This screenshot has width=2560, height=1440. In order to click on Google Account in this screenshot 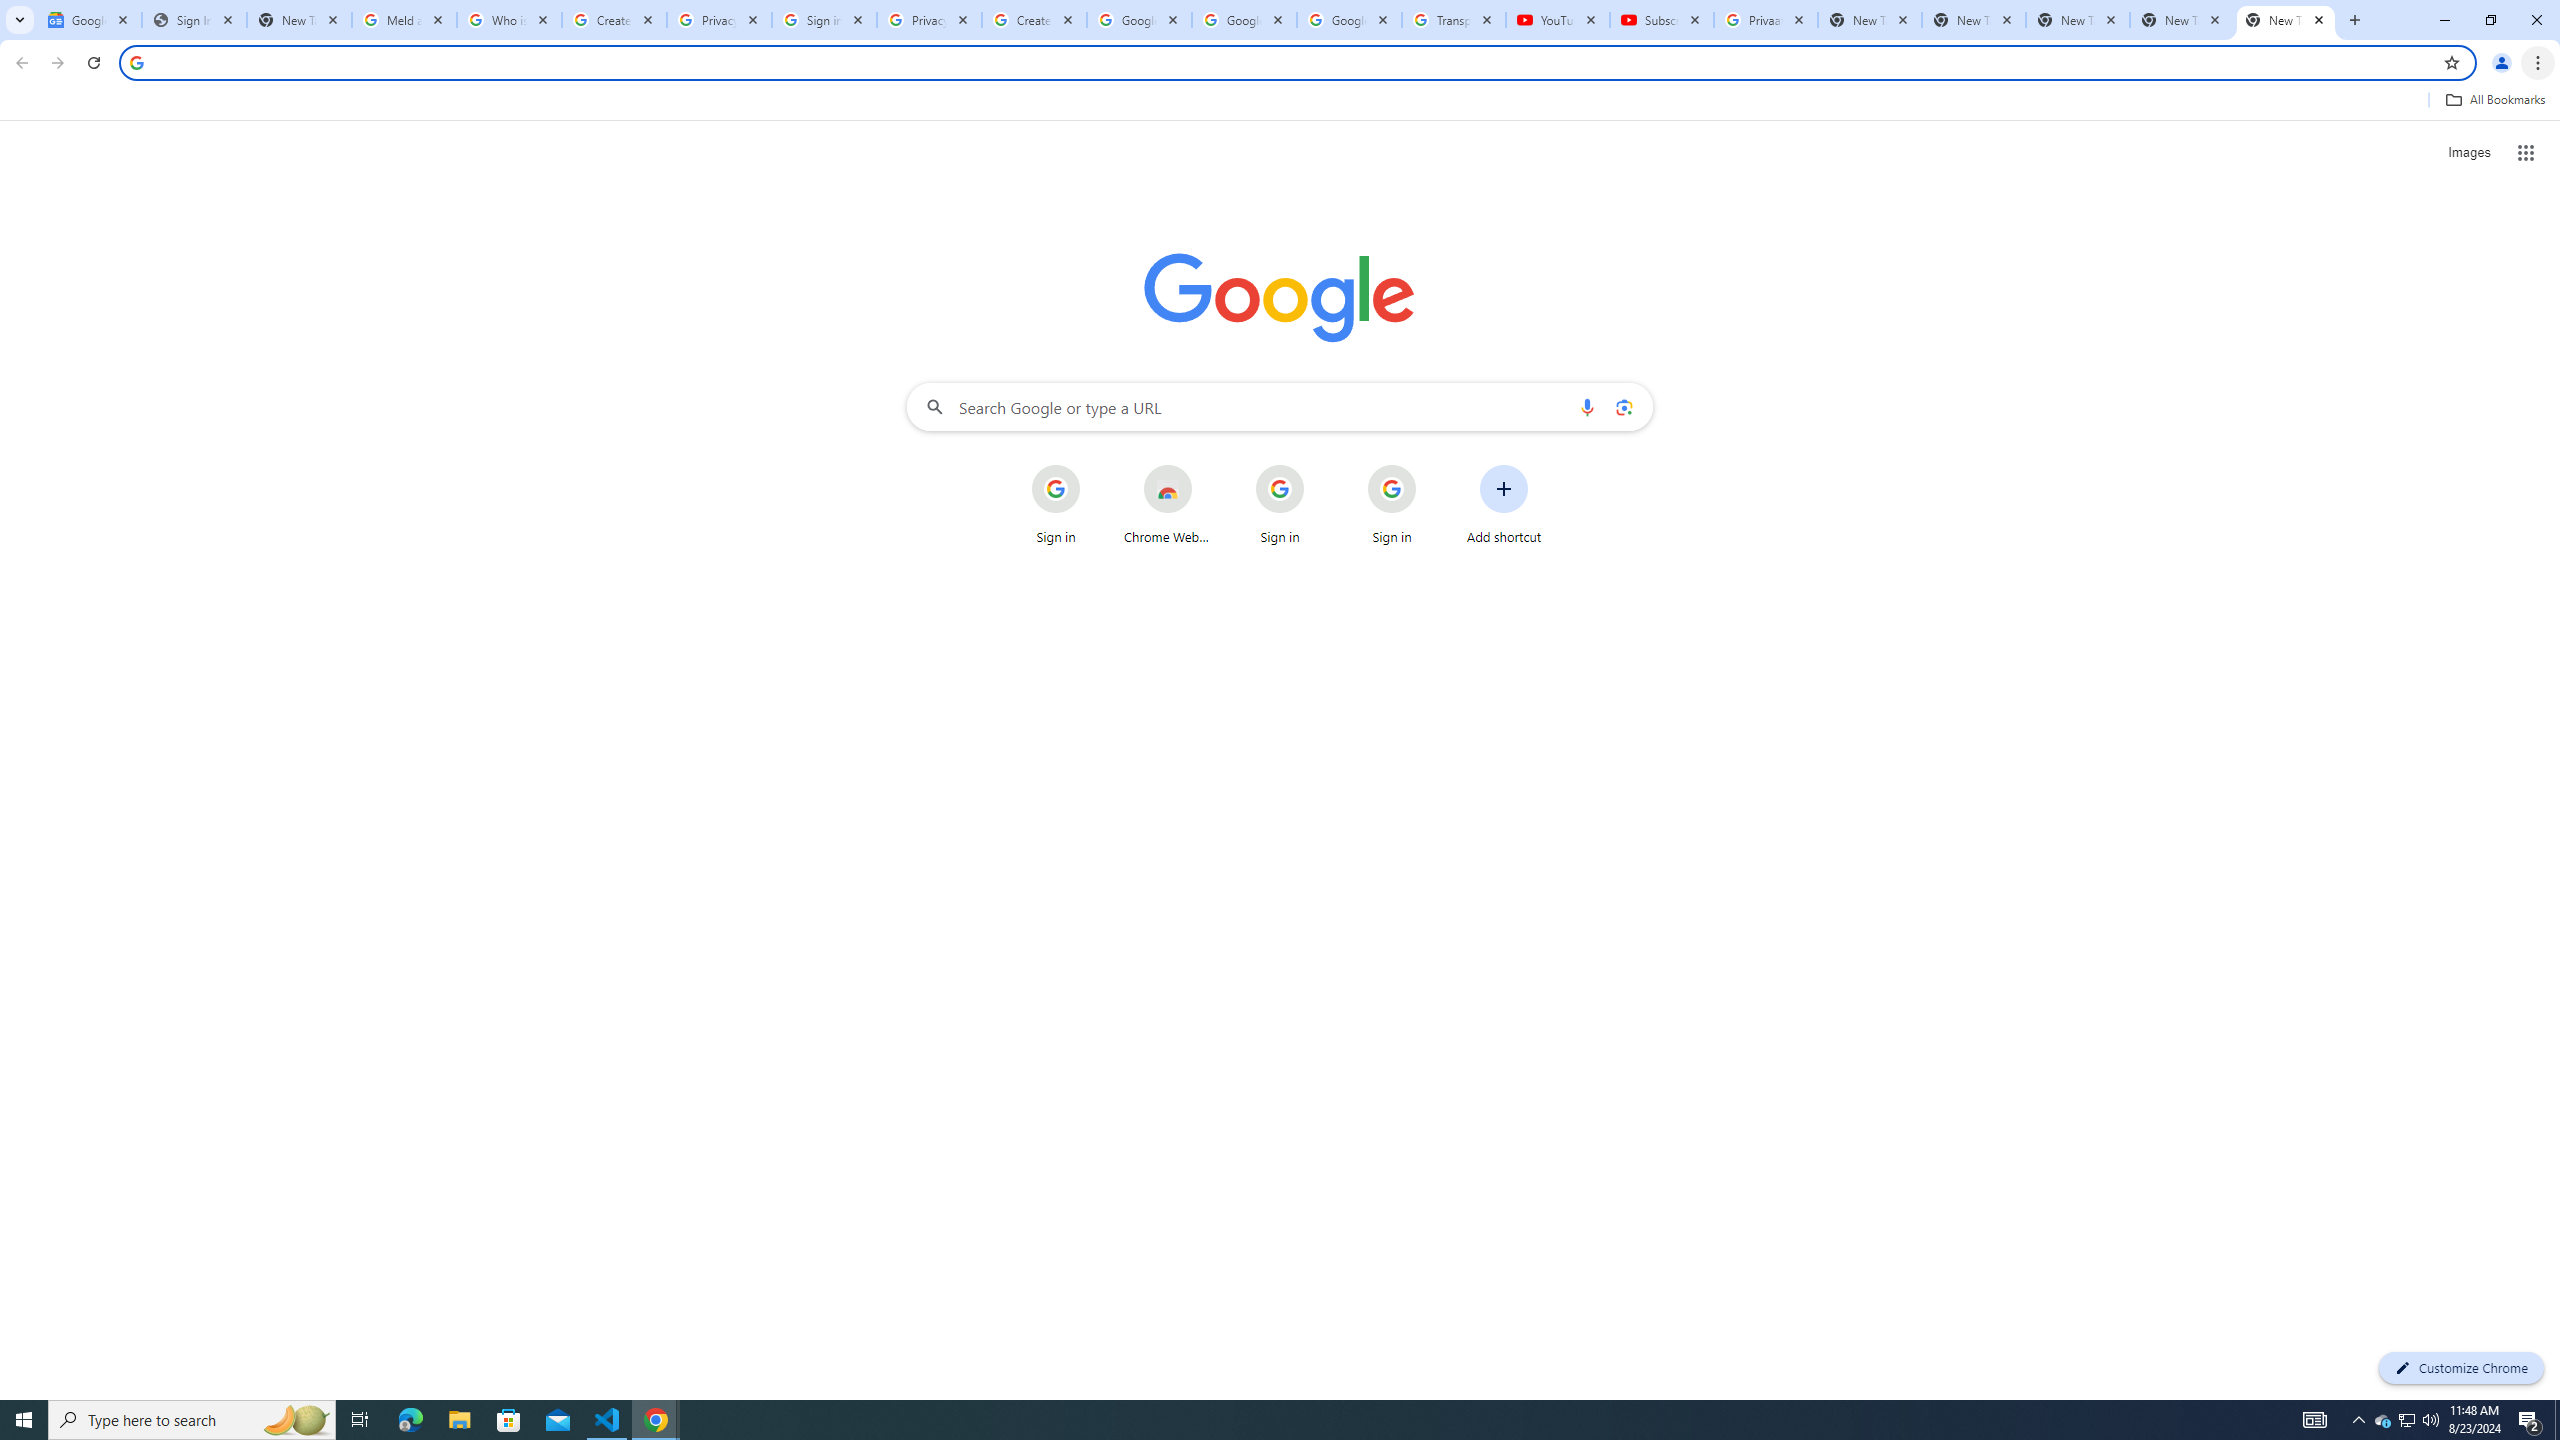, I will do `click(1348, 20)`.